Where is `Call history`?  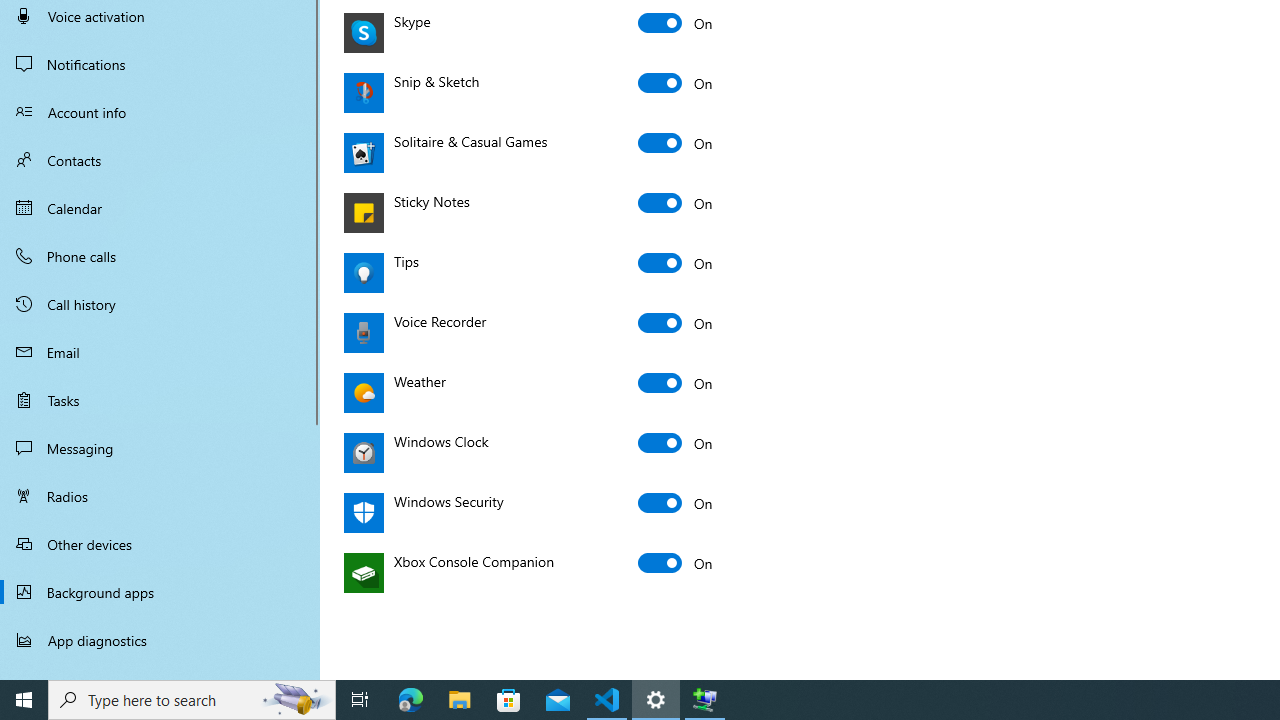
Call history is located at coordinates (160, 304).